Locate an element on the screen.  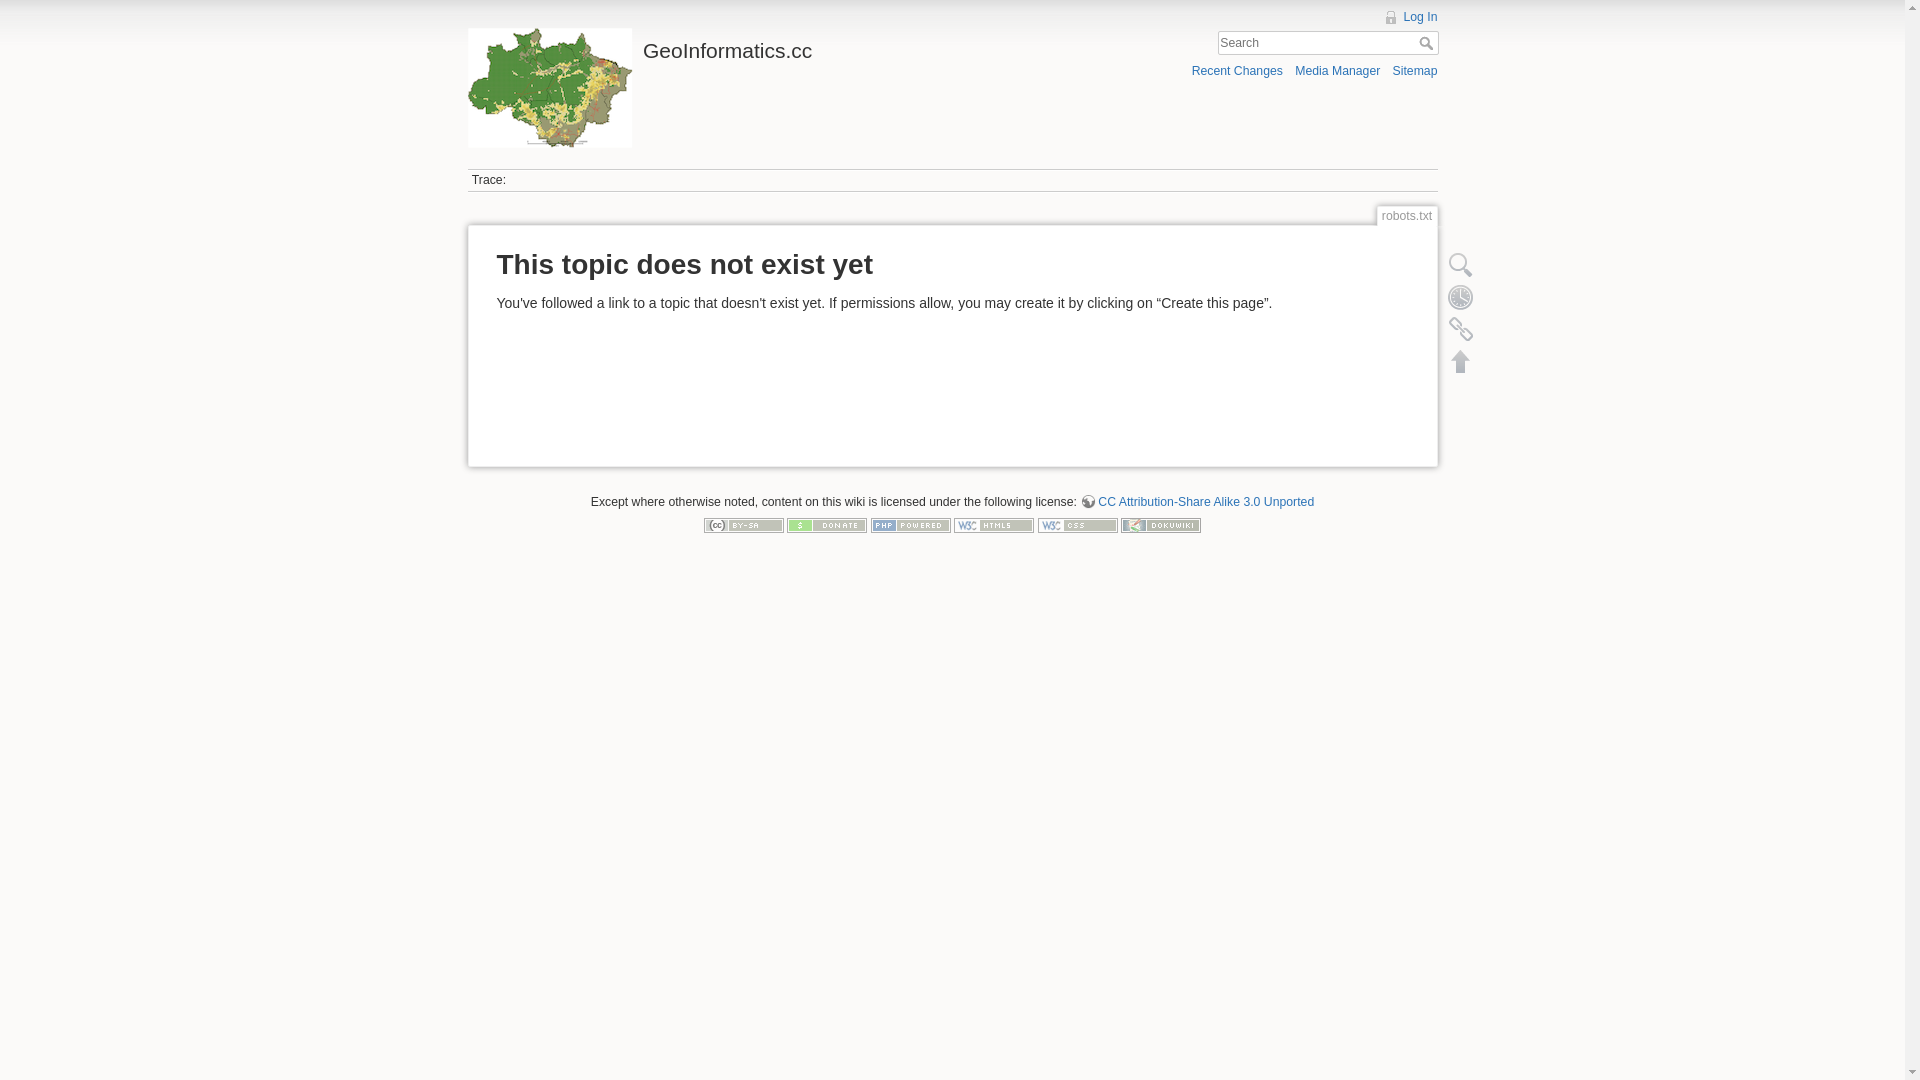
Valid HTML5 is located at coordinates (994, 525).